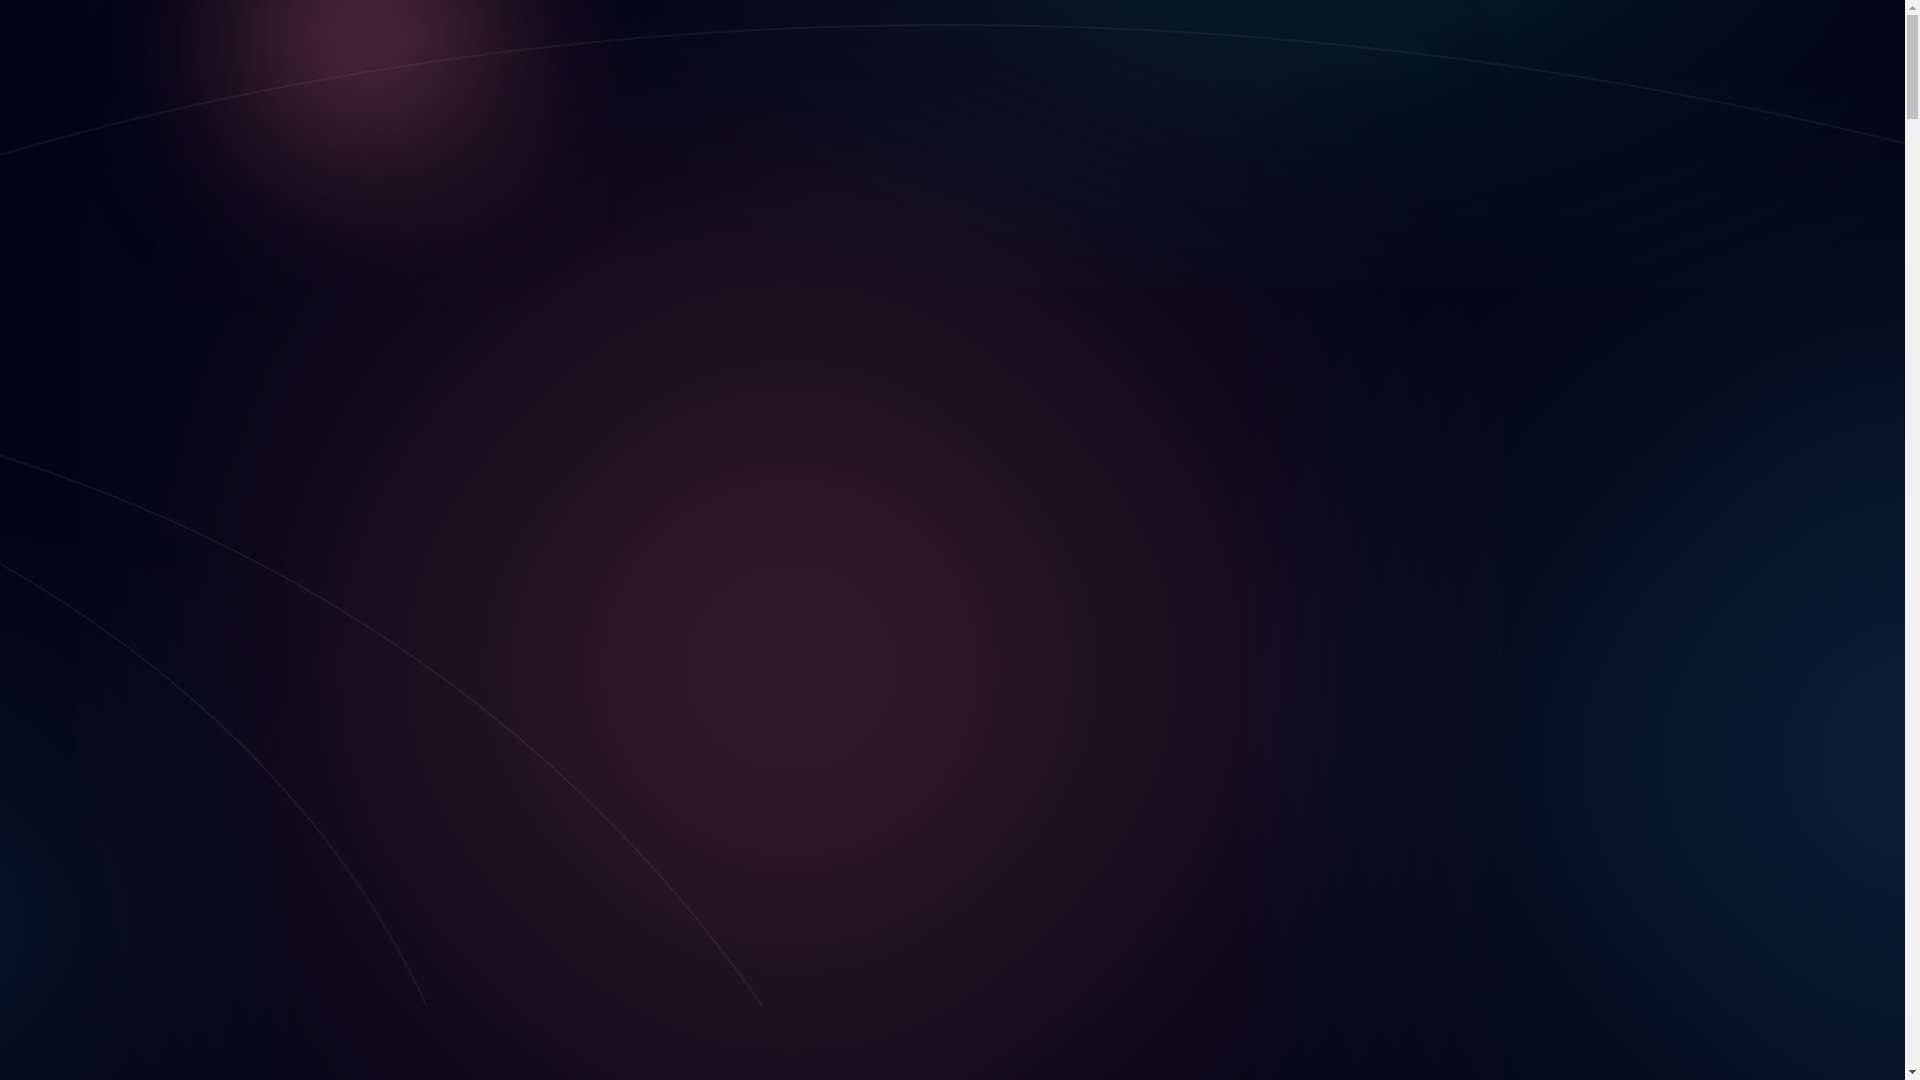  What do you see at coordinates (154, 418) in the screenshot?
I see `WordPress` at bounding box center [154, 418].